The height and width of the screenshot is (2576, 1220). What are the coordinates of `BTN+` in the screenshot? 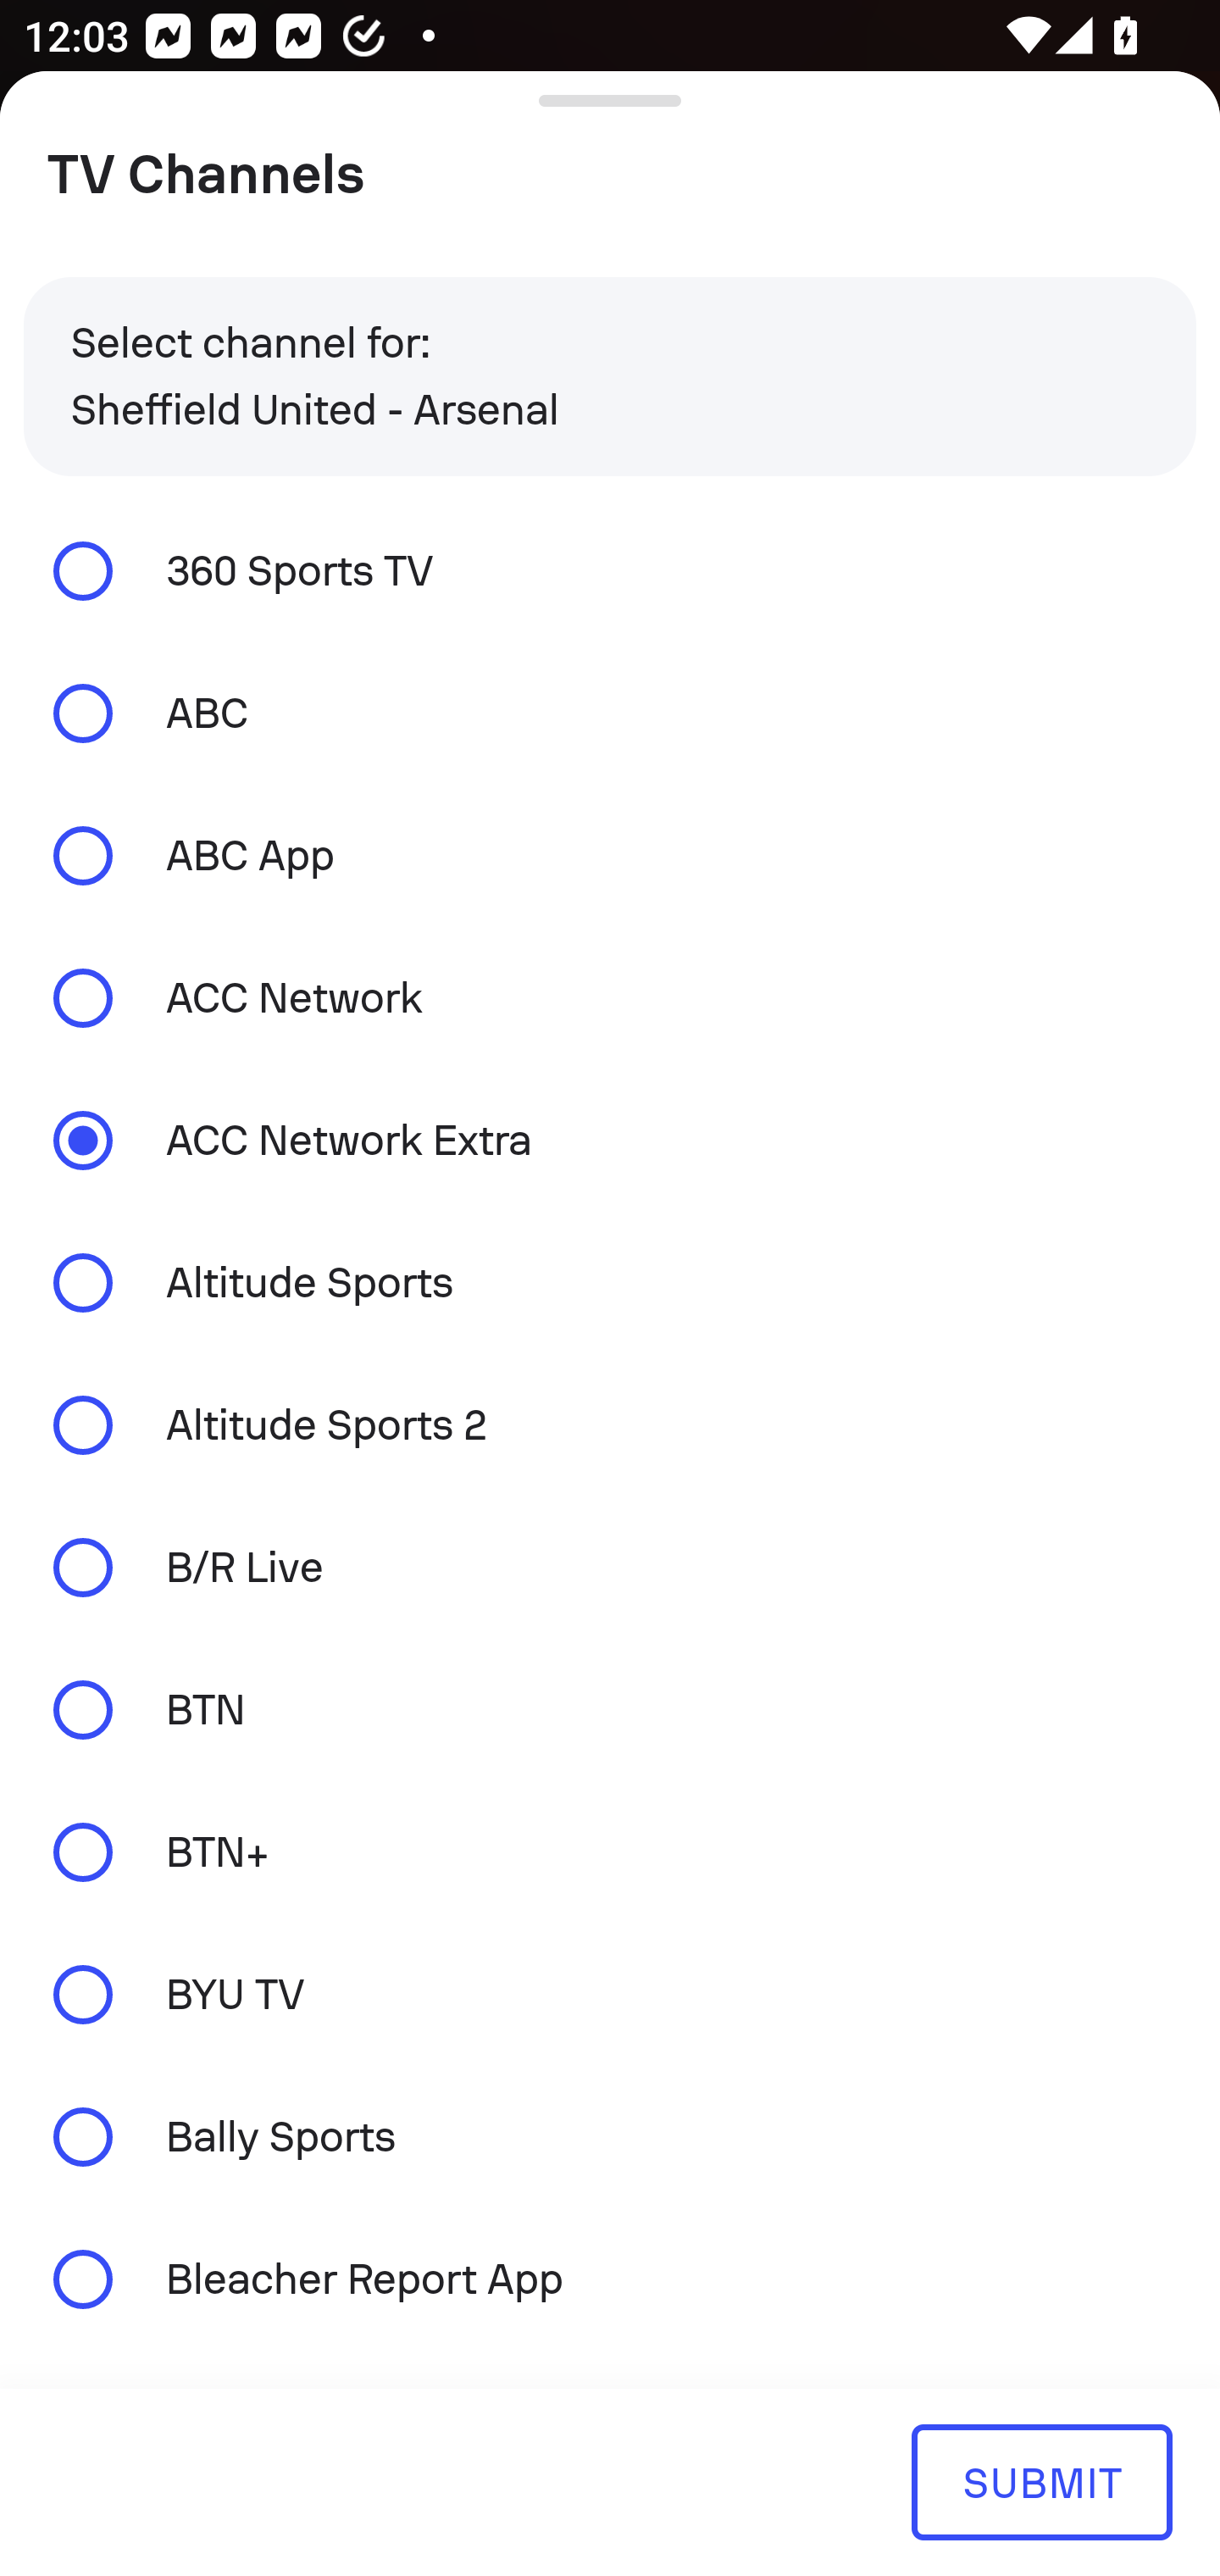 It's located at (610, 1851).